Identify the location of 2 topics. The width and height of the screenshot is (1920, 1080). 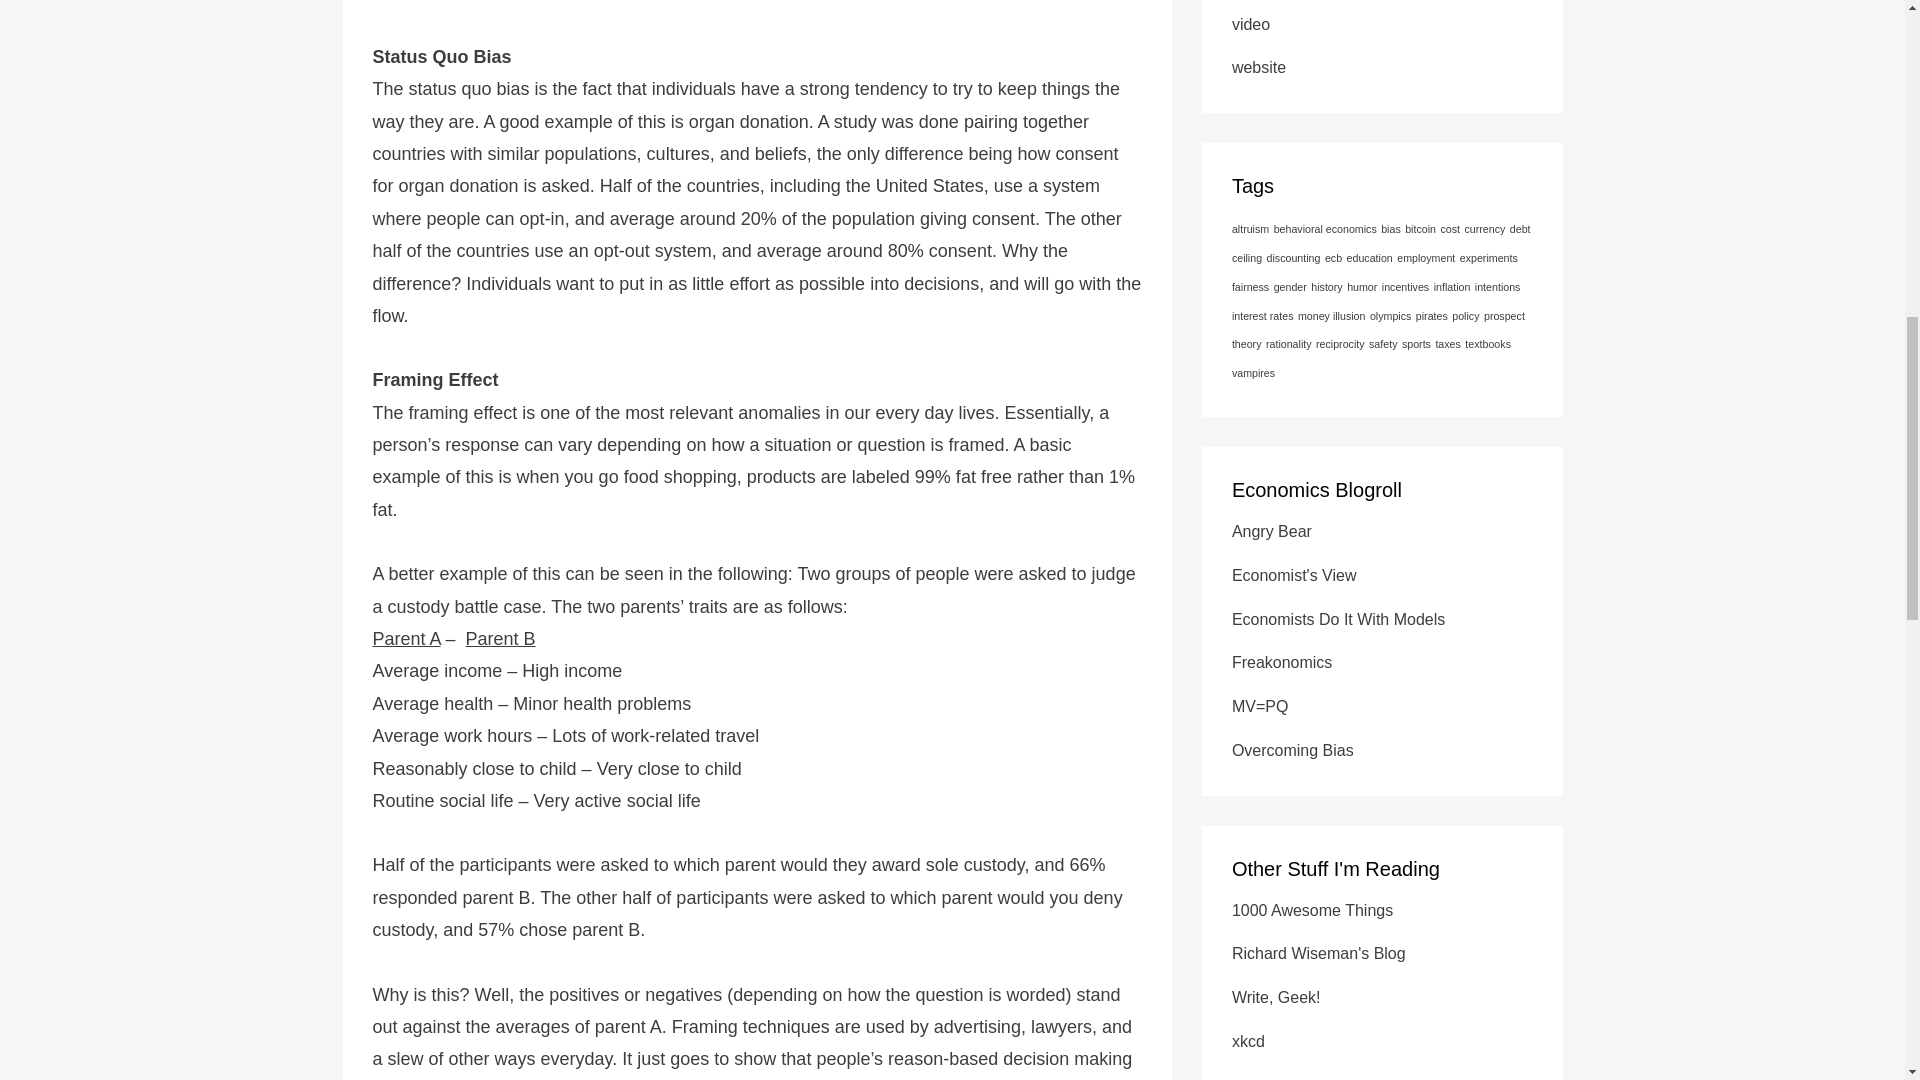
(1484, 228).